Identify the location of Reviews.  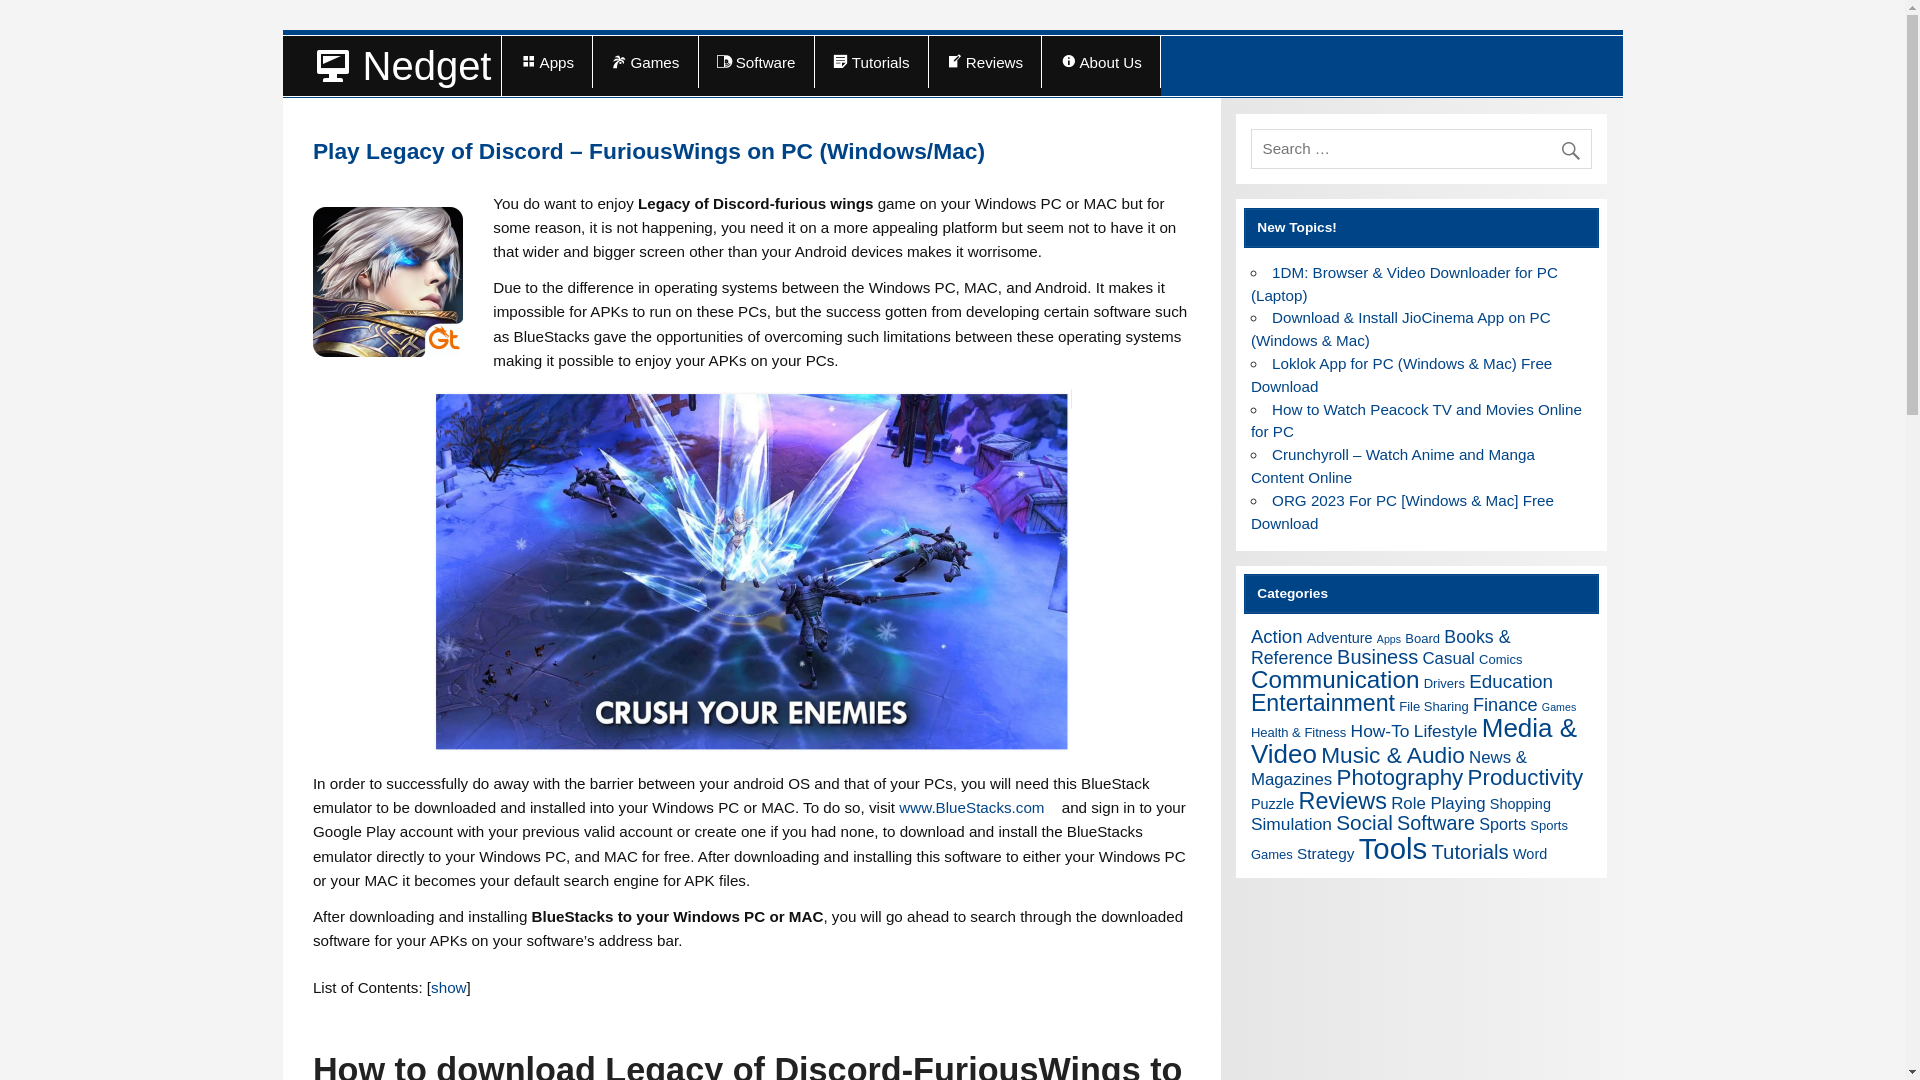
(986, 61).